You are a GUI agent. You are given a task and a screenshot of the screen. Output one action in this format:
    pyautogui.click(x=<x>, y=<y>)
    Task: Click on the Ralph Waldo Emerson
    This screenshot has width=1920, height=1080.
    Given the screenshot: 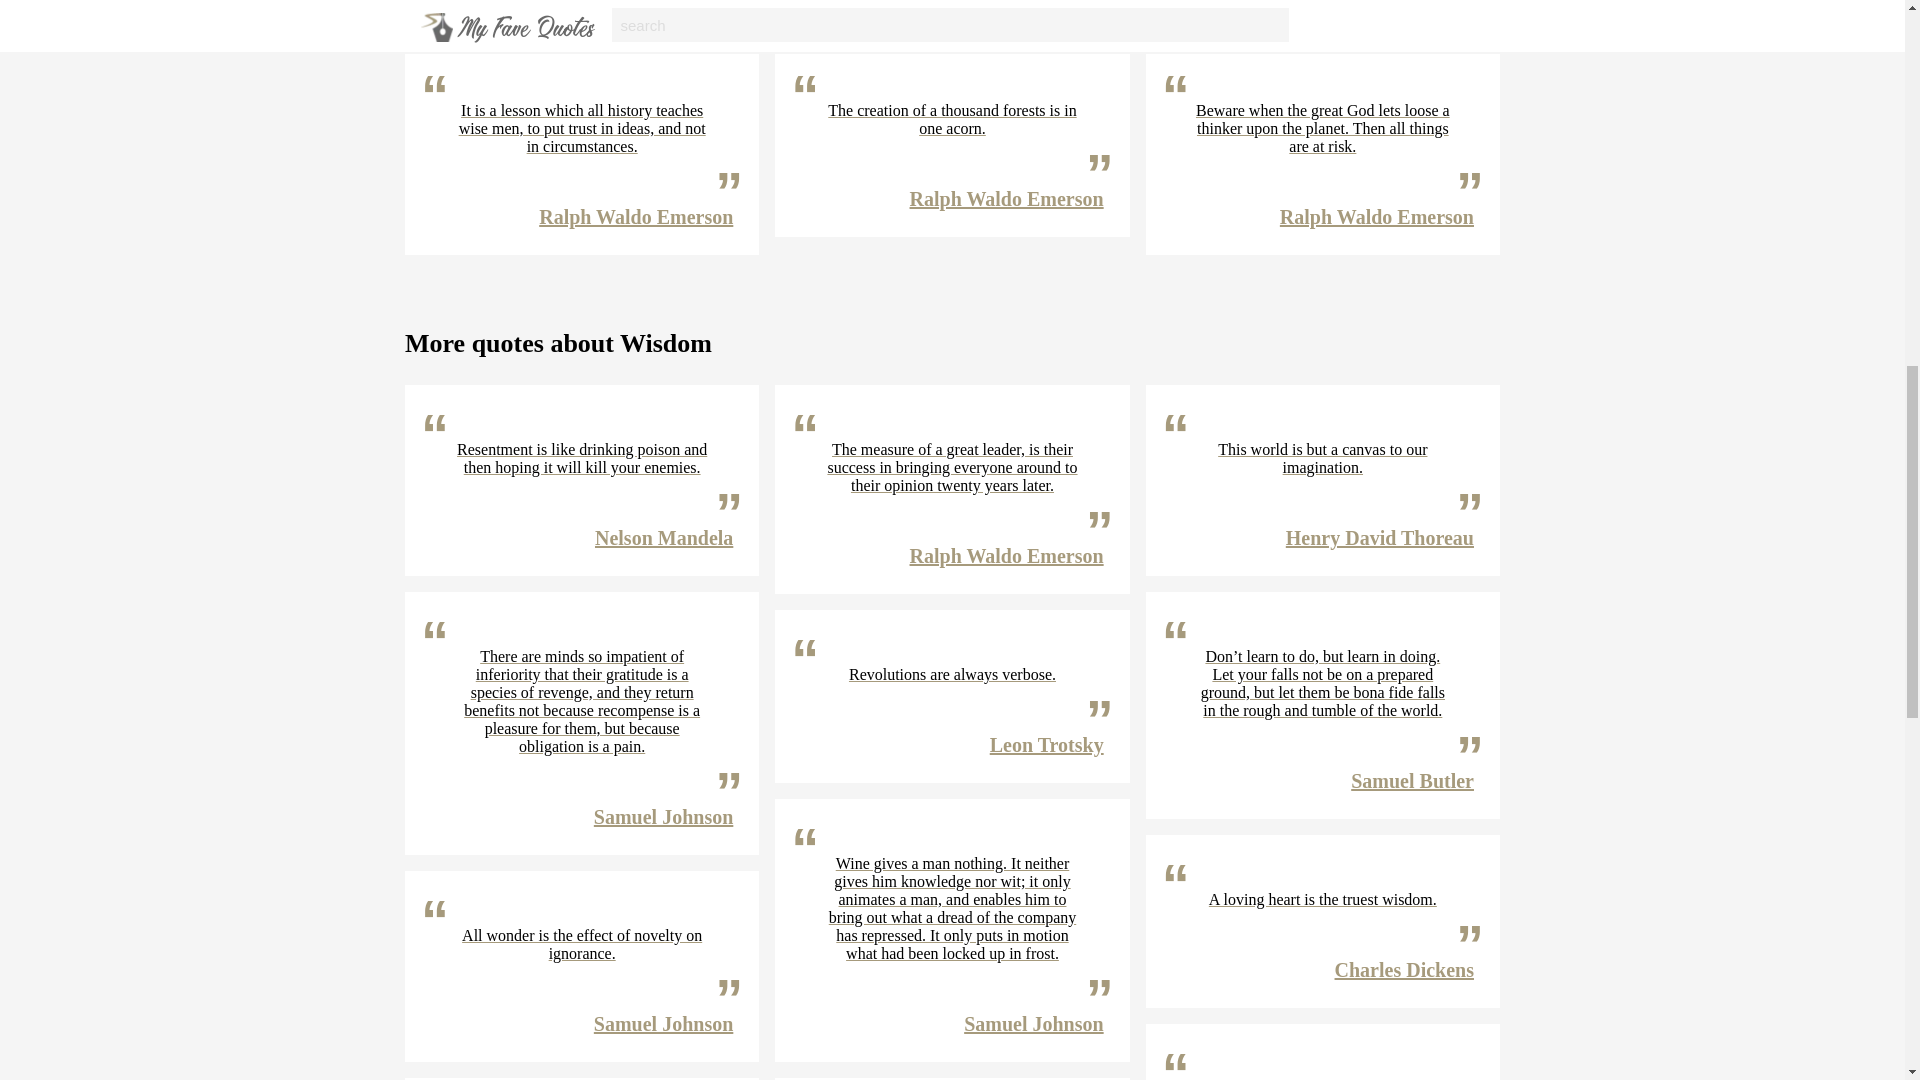 What is the action you would take?
    pyautogui.click(x=636, y=216)
    